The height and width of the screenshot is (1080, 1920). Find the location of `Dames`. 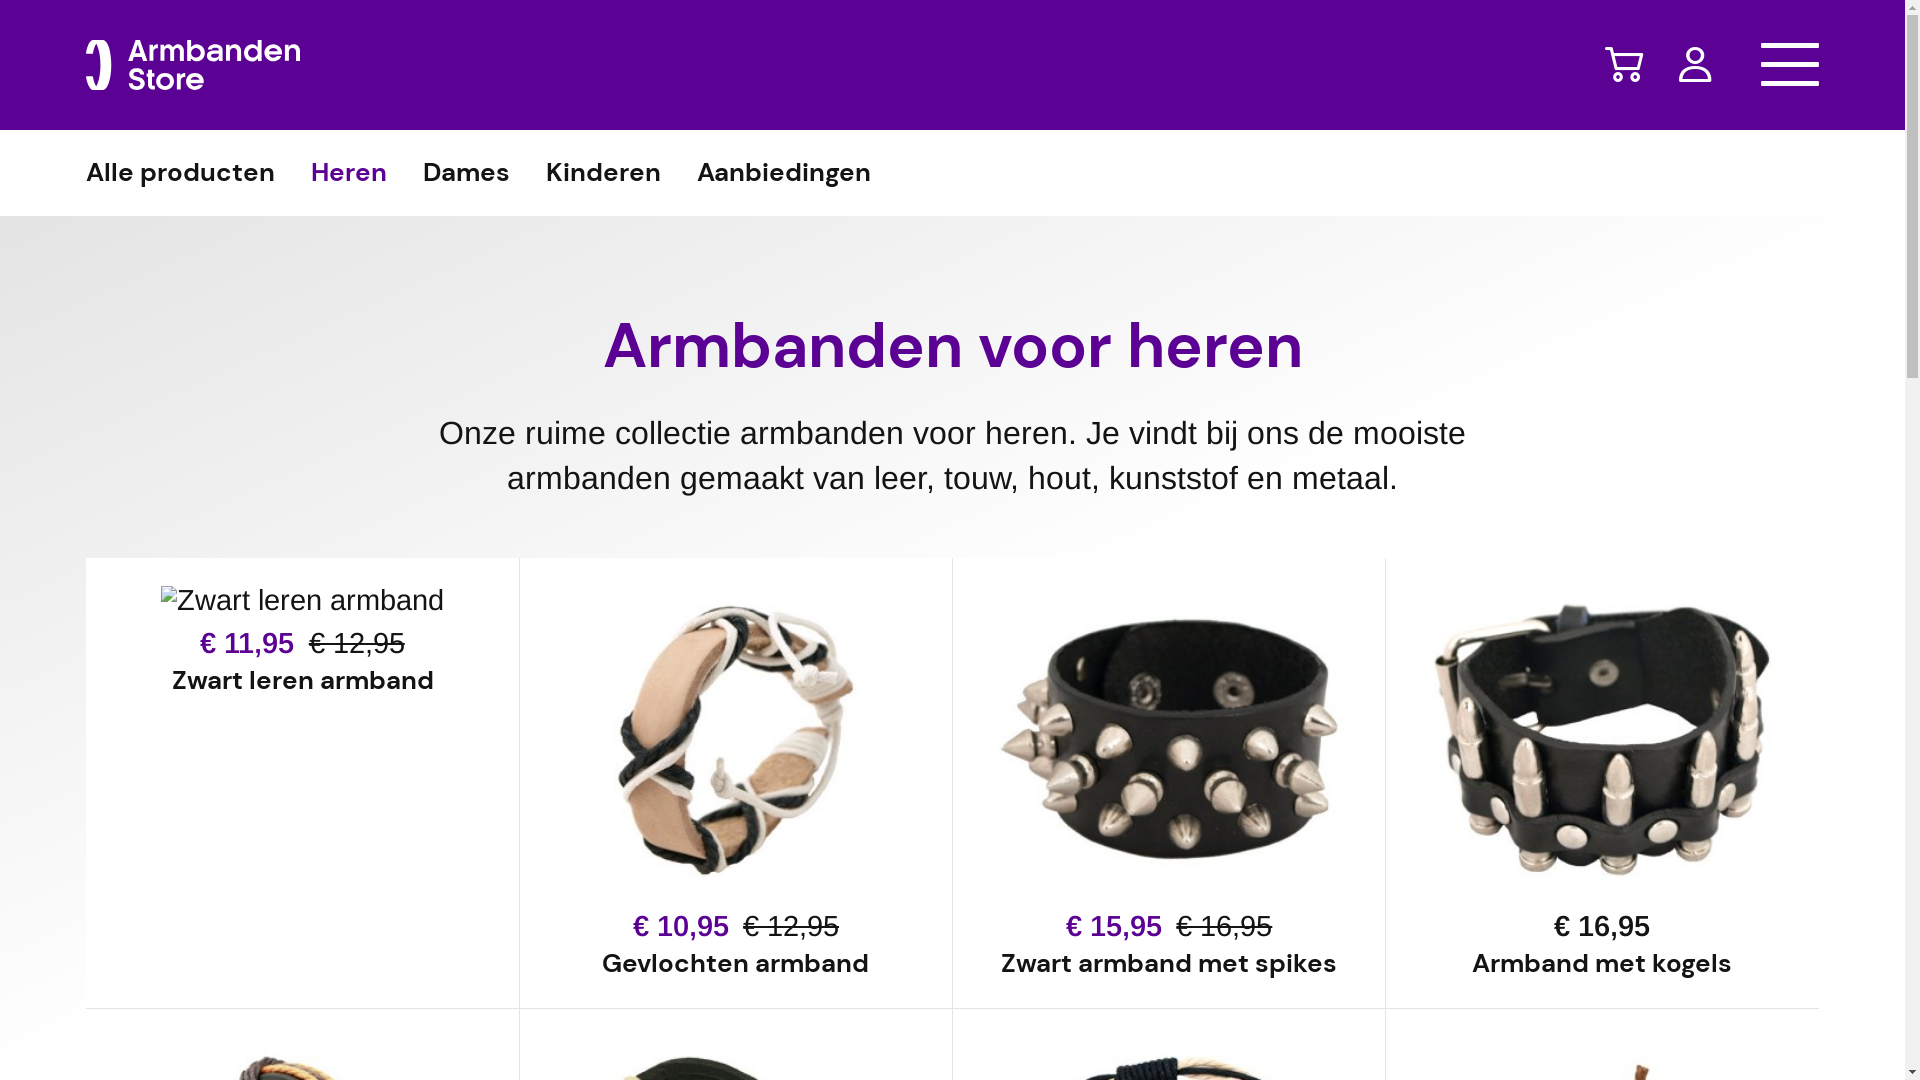

Dames is located at coordinates (466, 173).